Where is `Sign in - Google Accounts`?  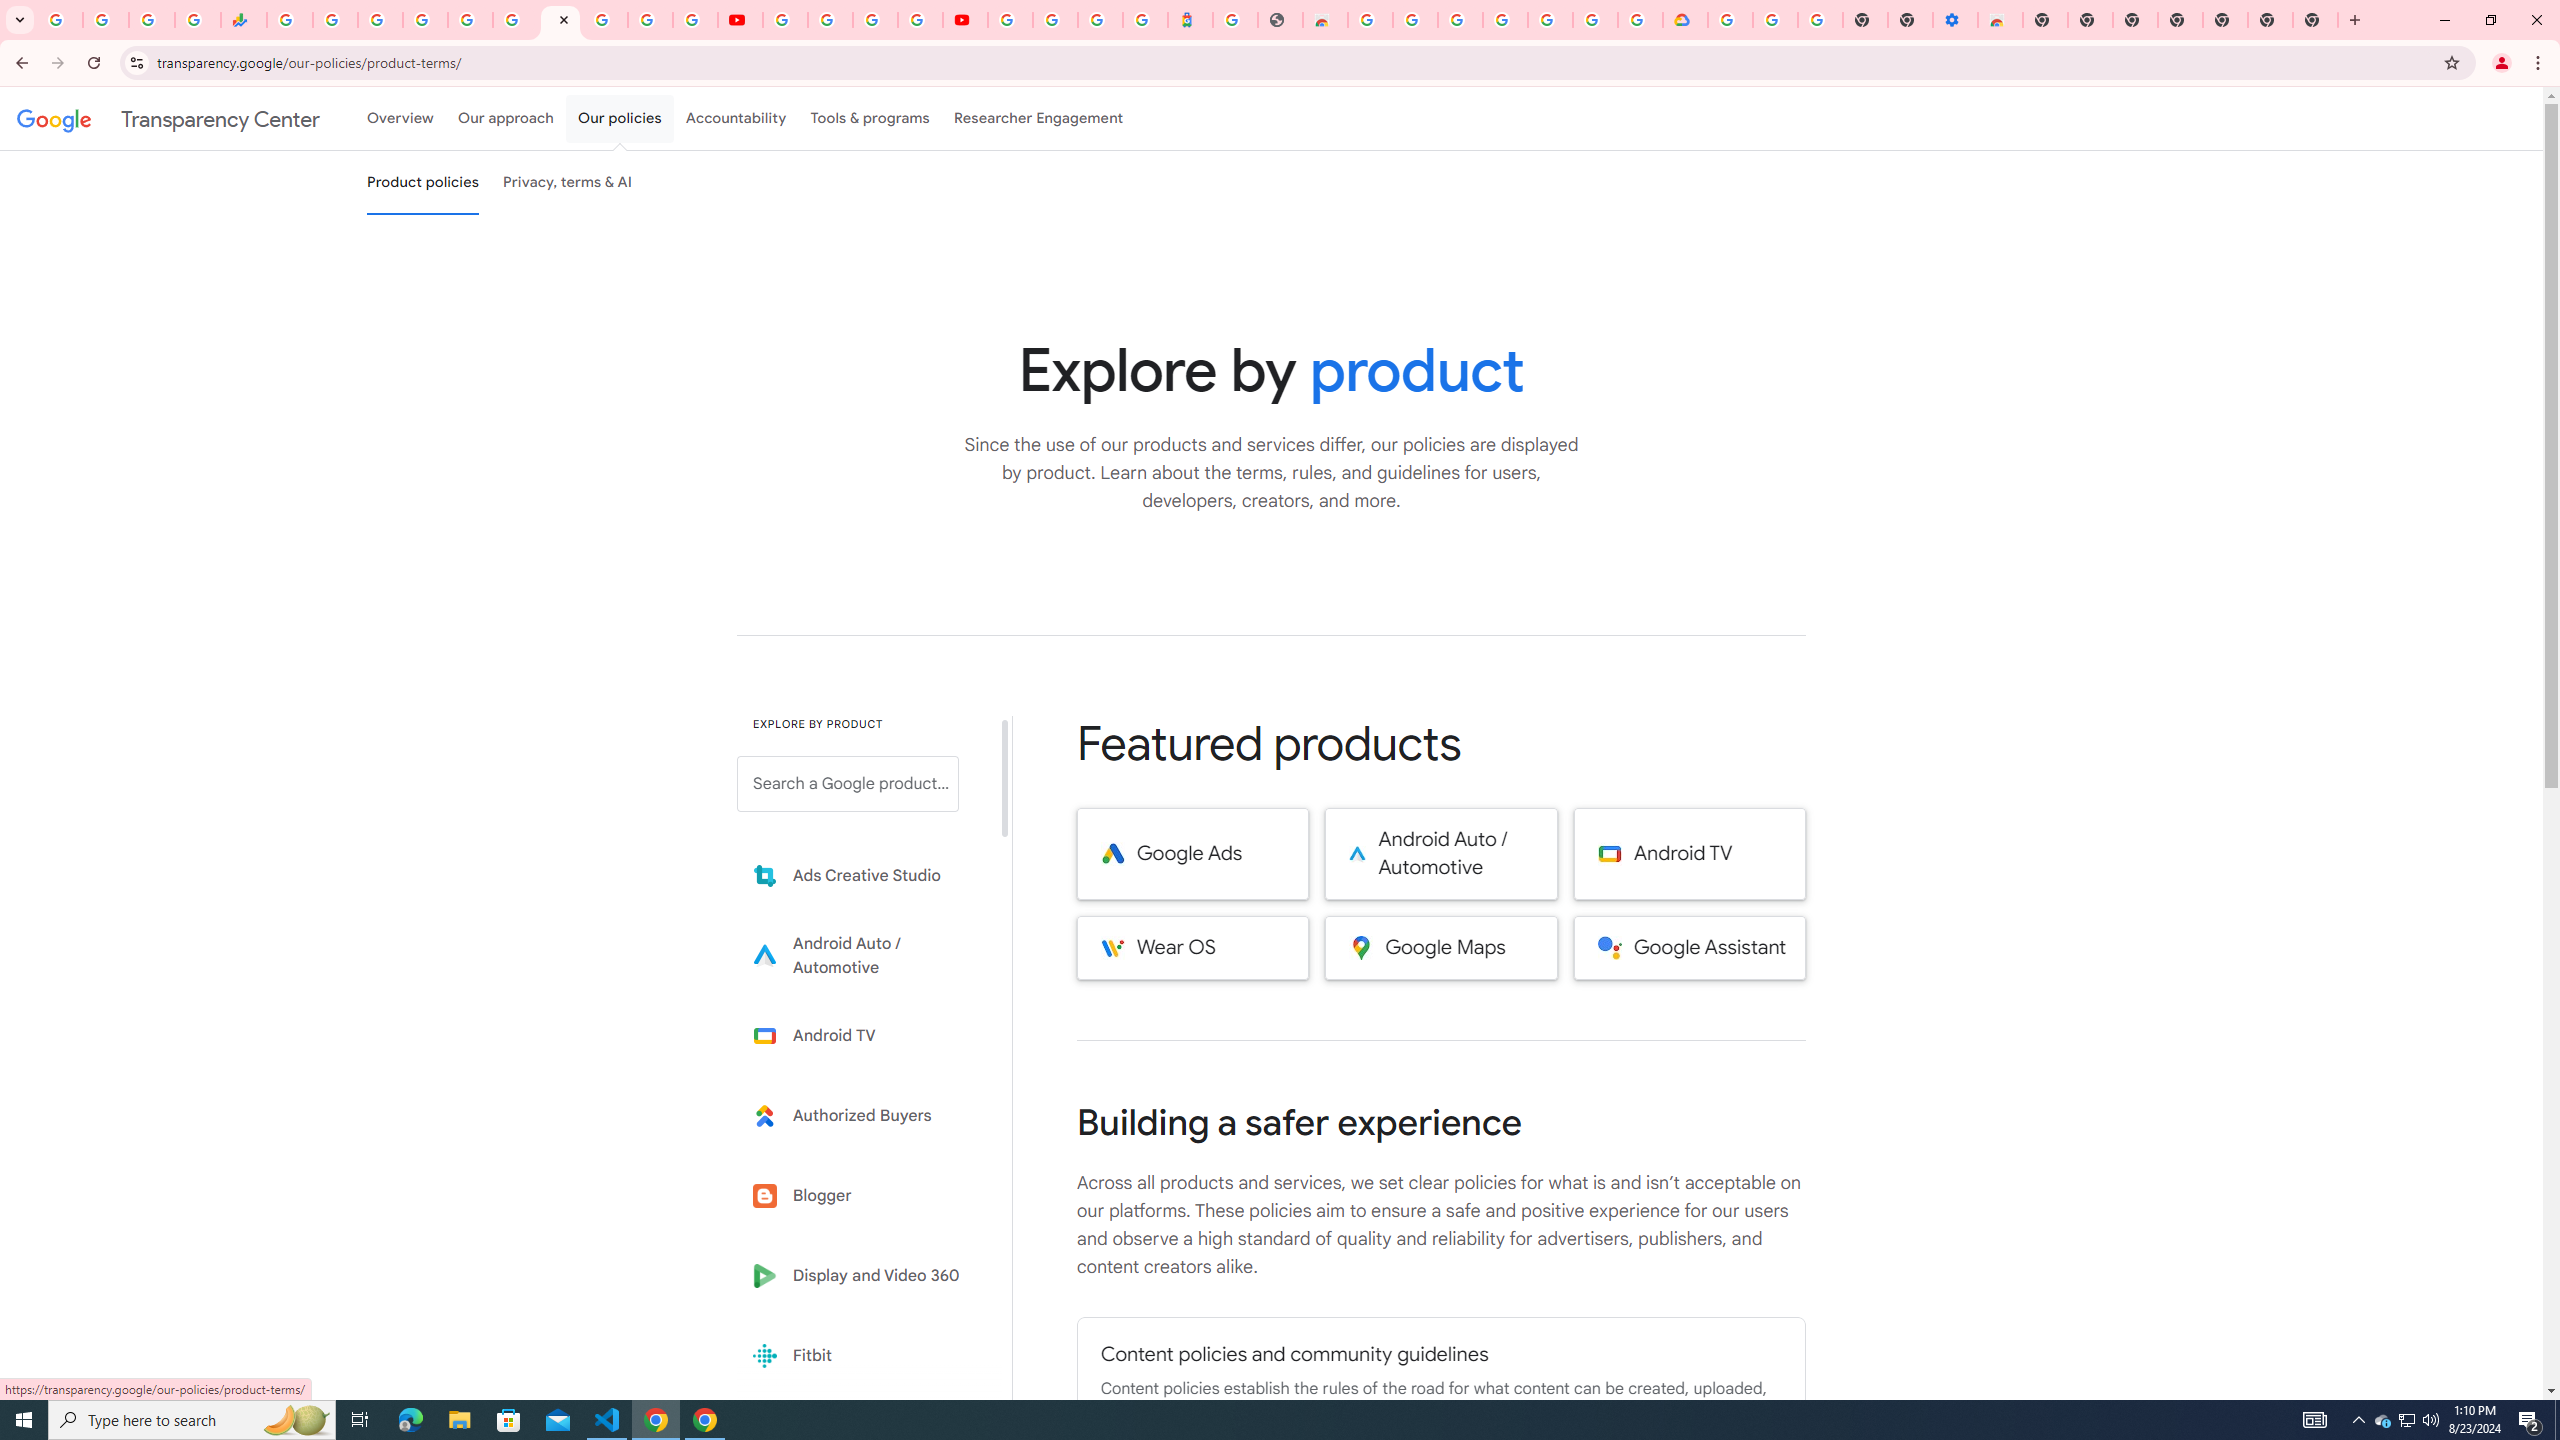 Sign in - Google Accounts is located at coordinates (1596, 20).